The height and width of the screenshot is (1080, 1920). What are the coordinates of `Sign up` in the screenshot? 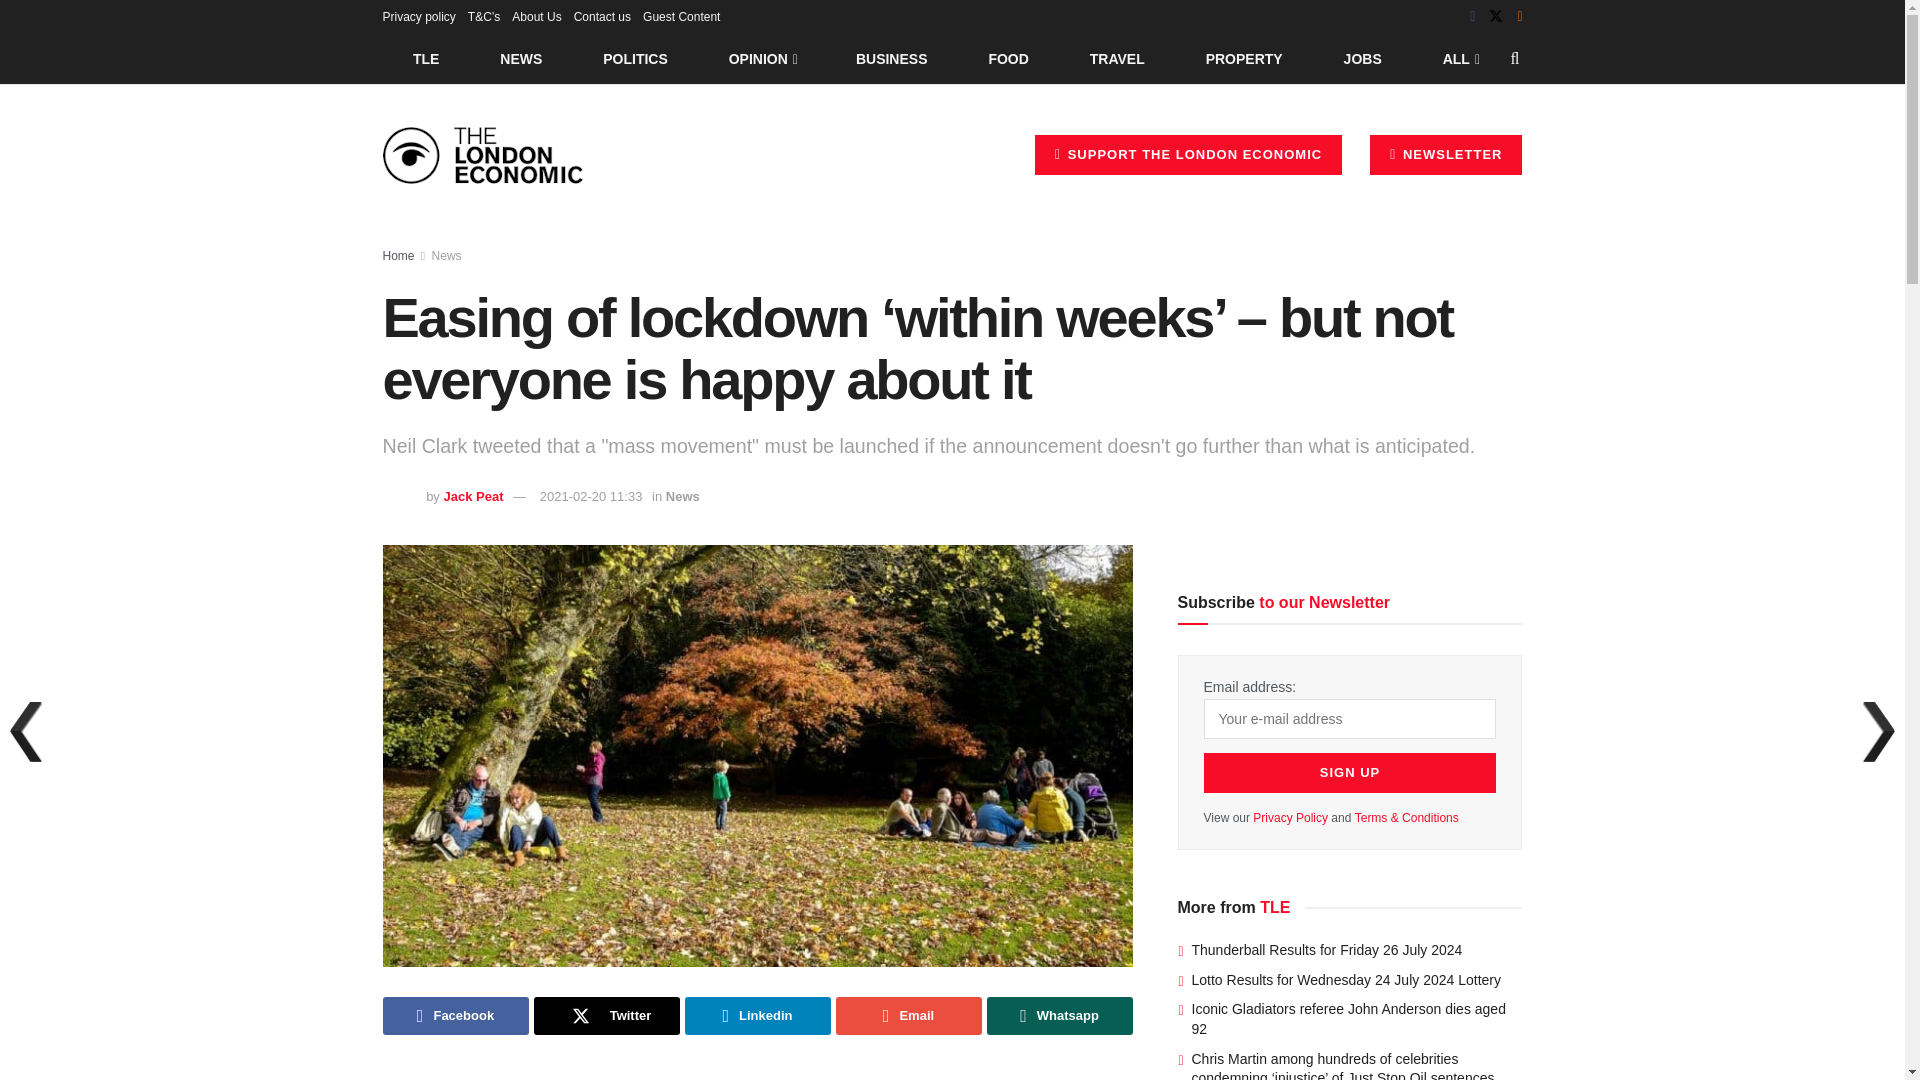 It's located at (1350, 772).